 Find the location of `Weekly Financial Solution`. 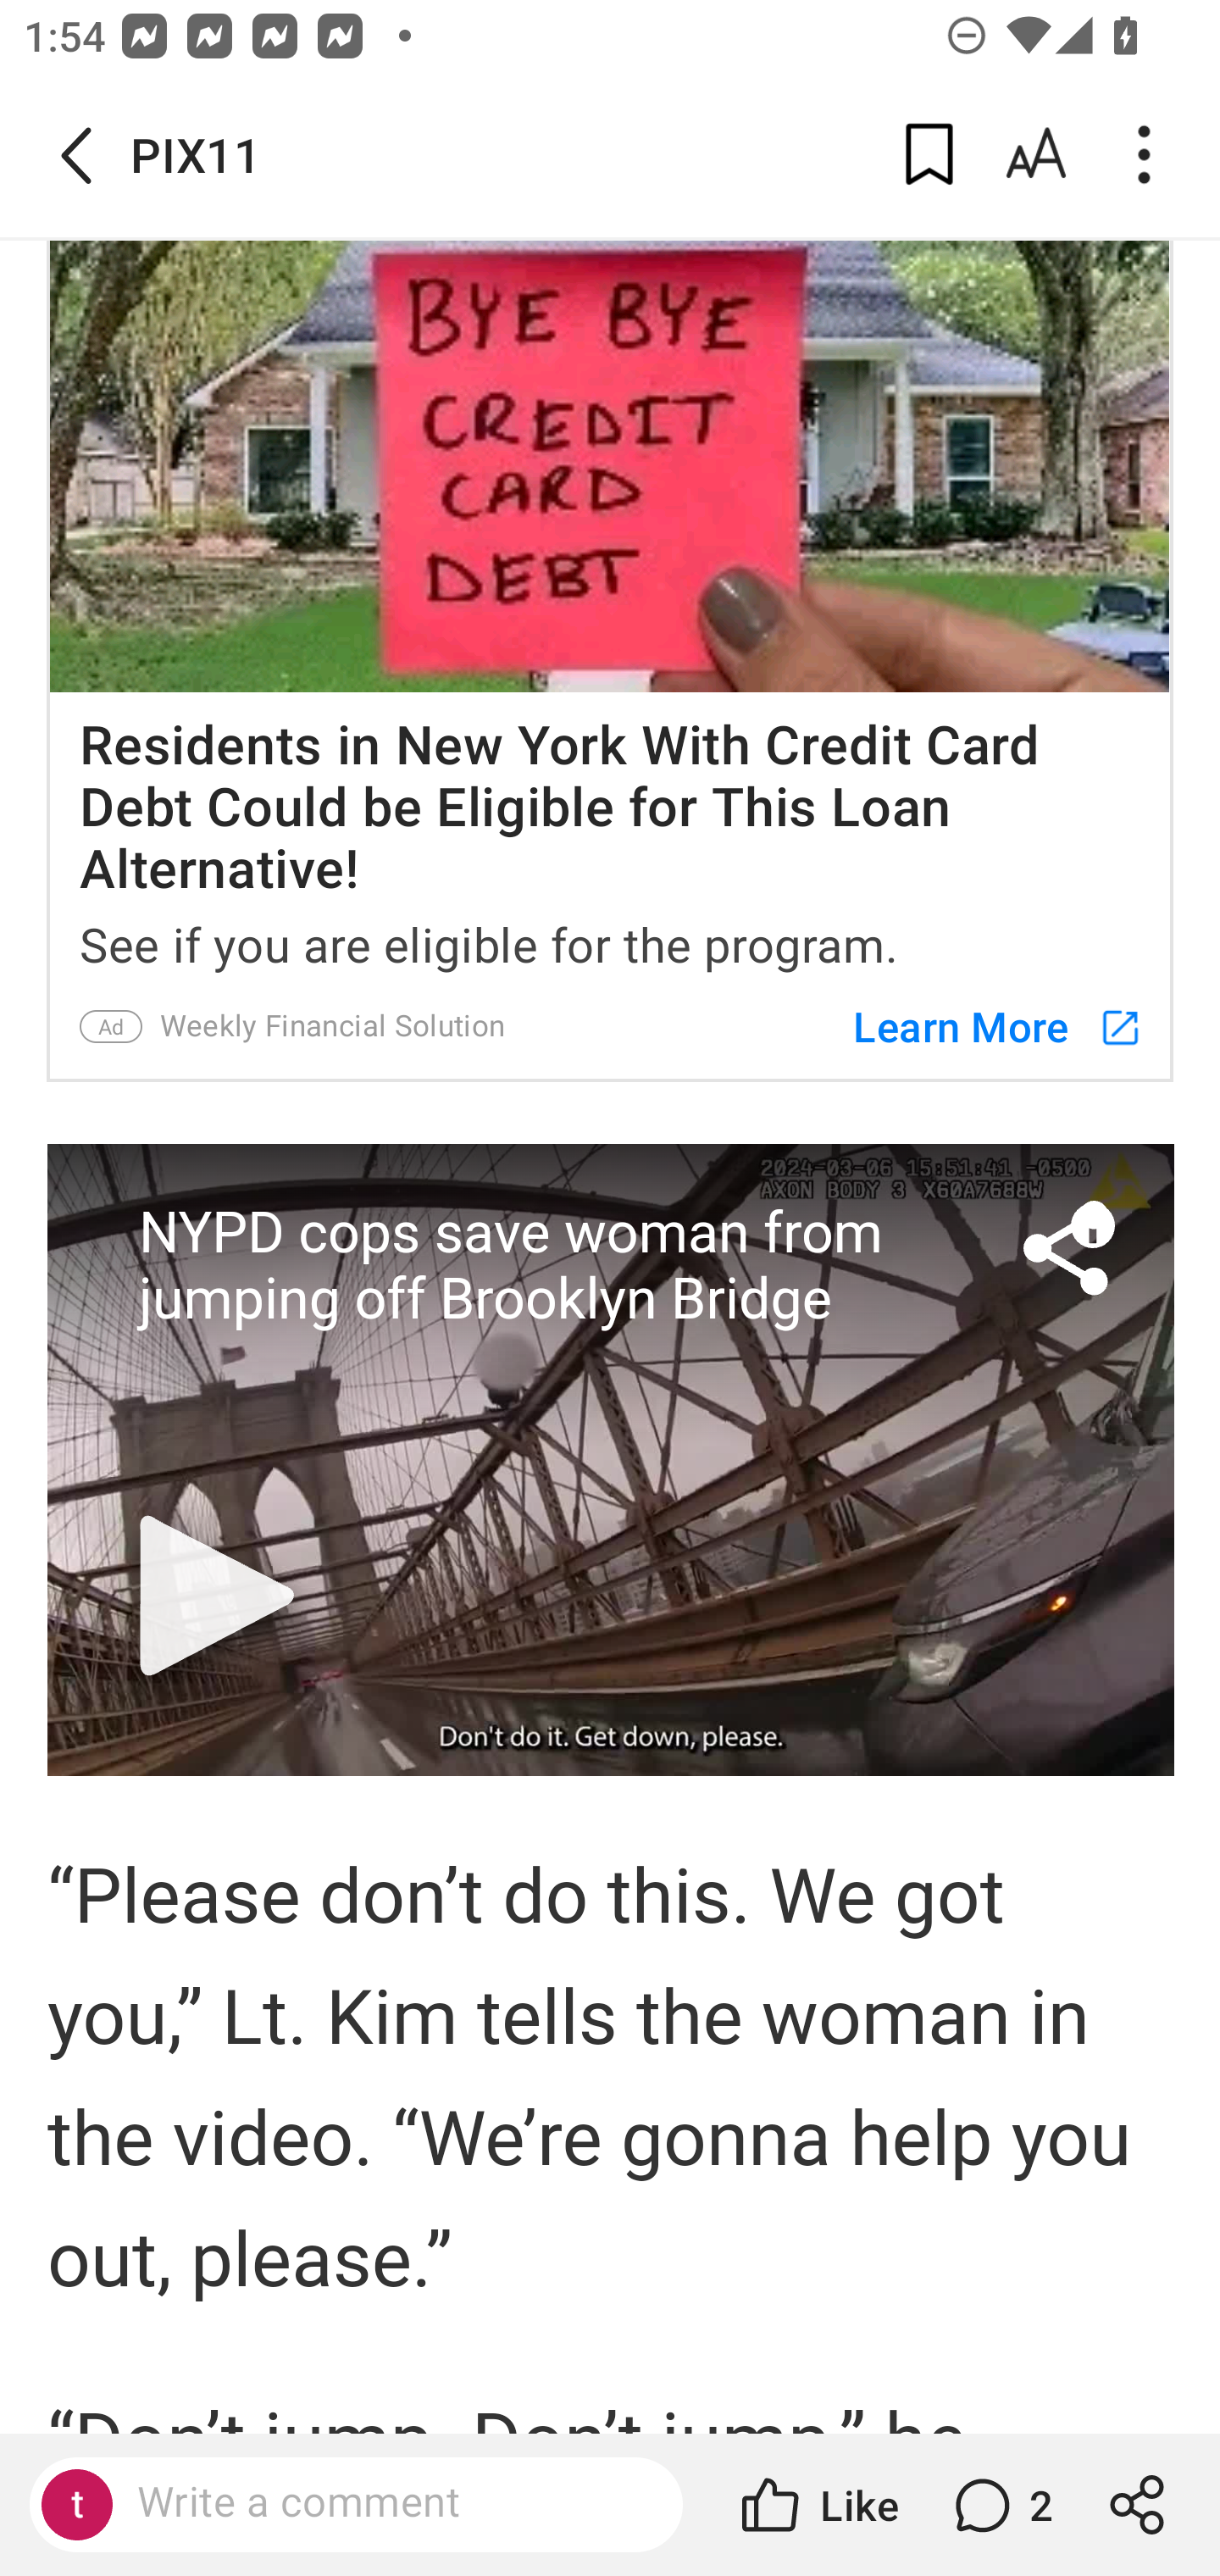

Weekly Financial Solution is located at coordinates (332, 1026).